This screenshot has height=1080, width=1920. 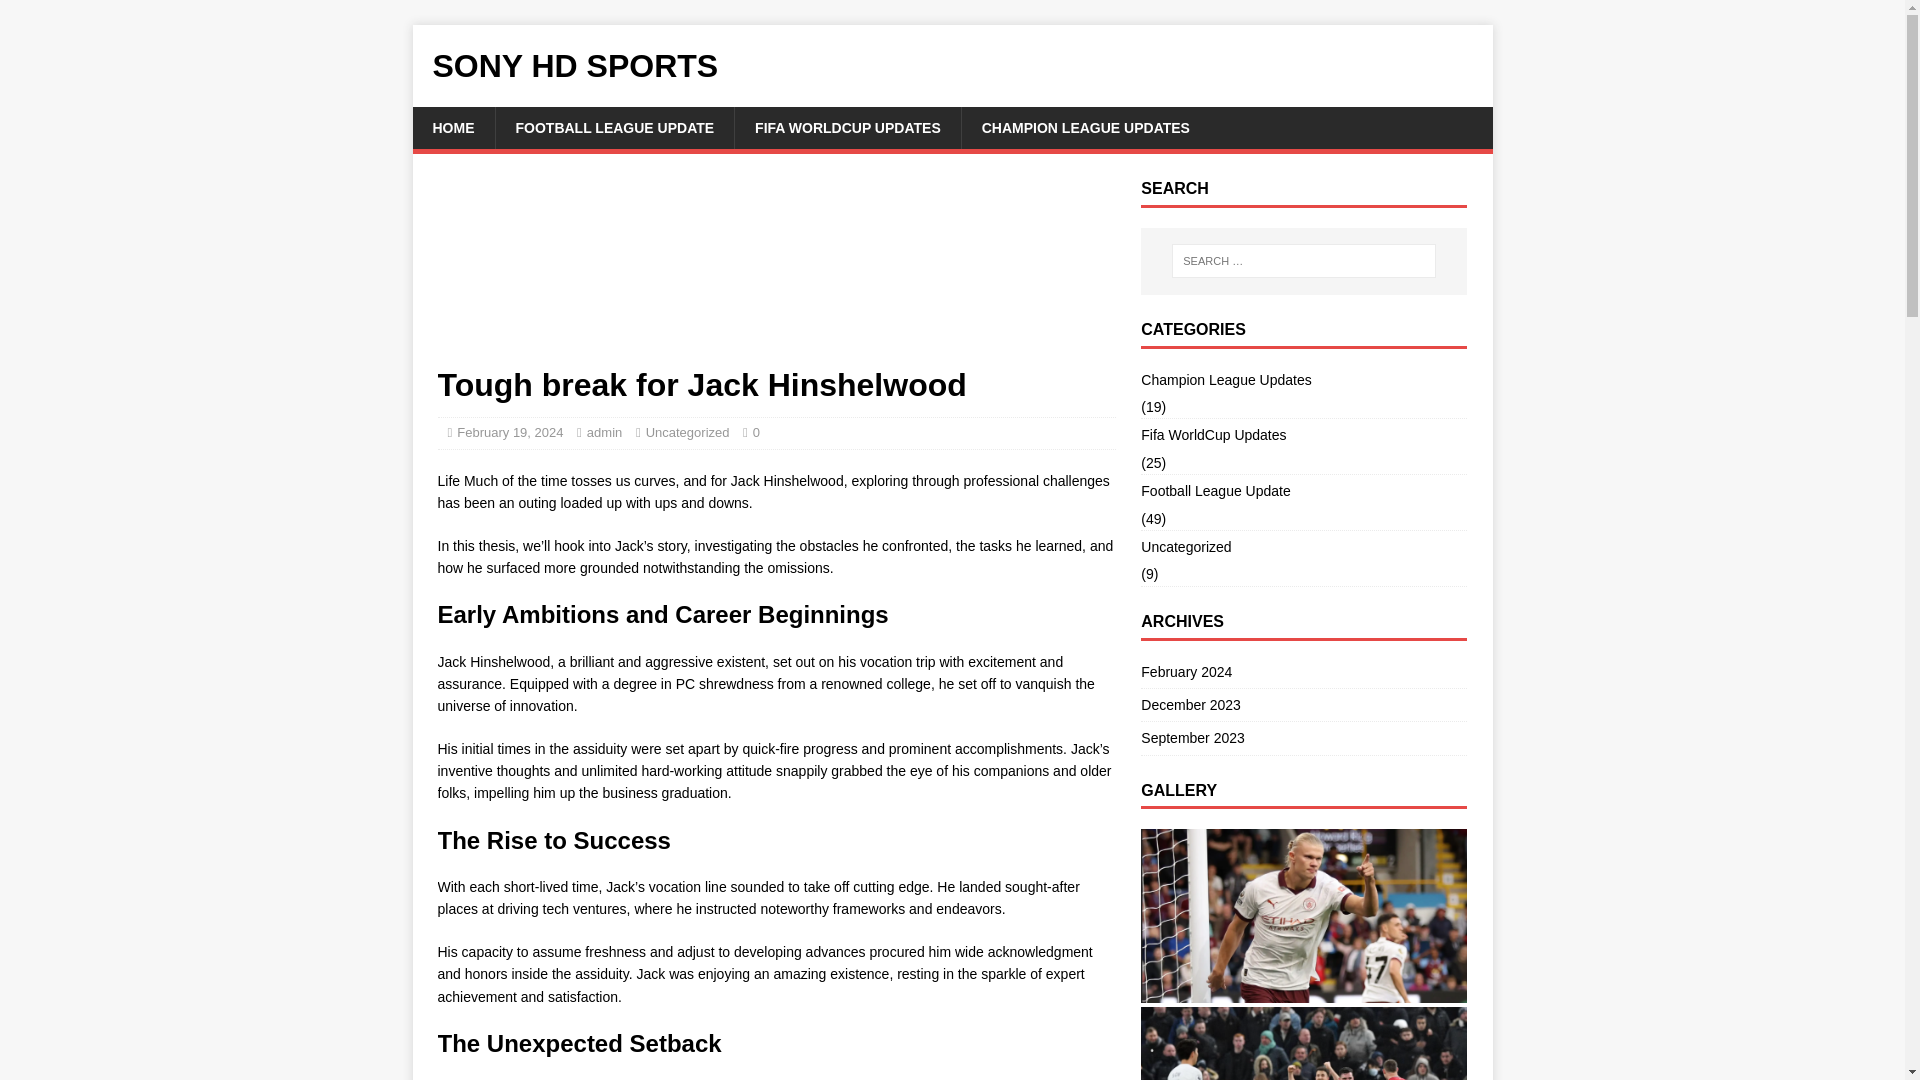 I want to click on Search, so click(x=74, y=16).